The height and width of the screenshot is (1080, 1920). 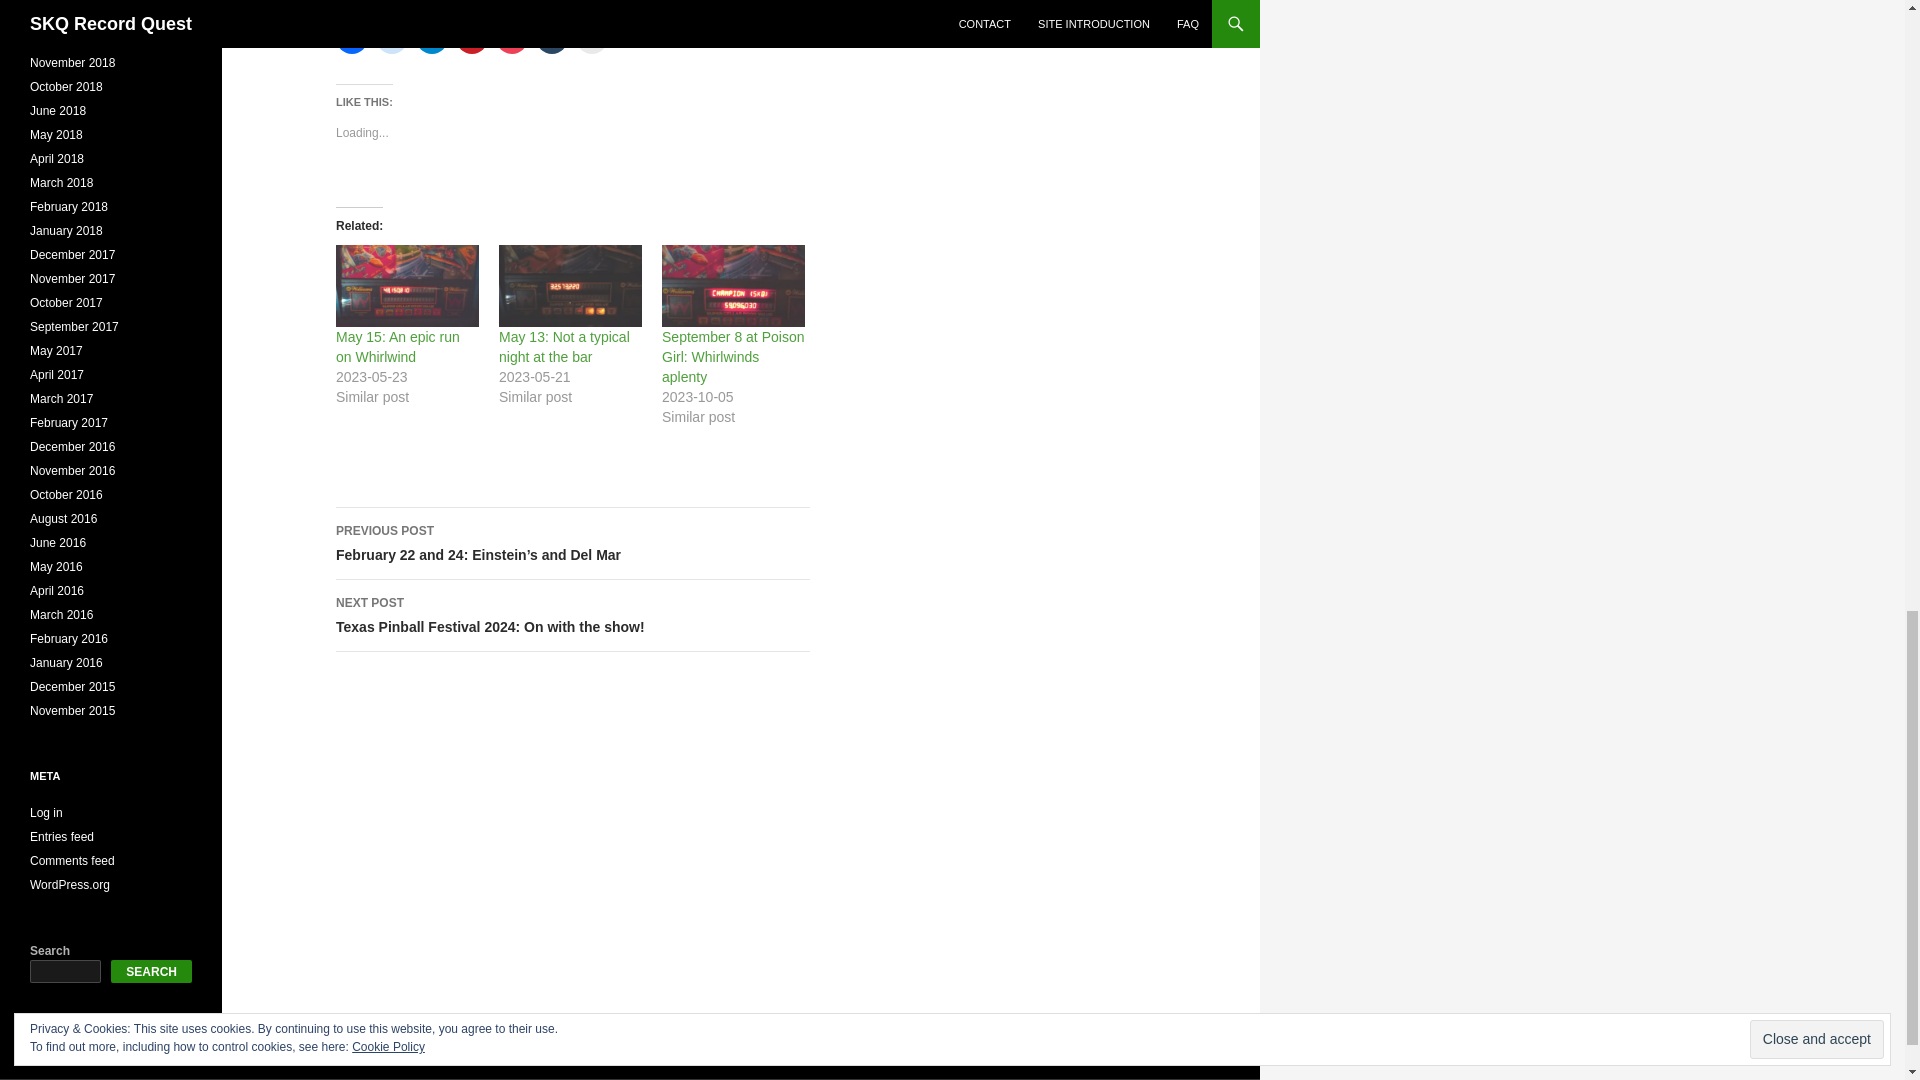 What do you see at coordinates (398, 347) in the screenshot?
I see `May 15: An epic run on Whirlwind` at bounding box center [398, 347].